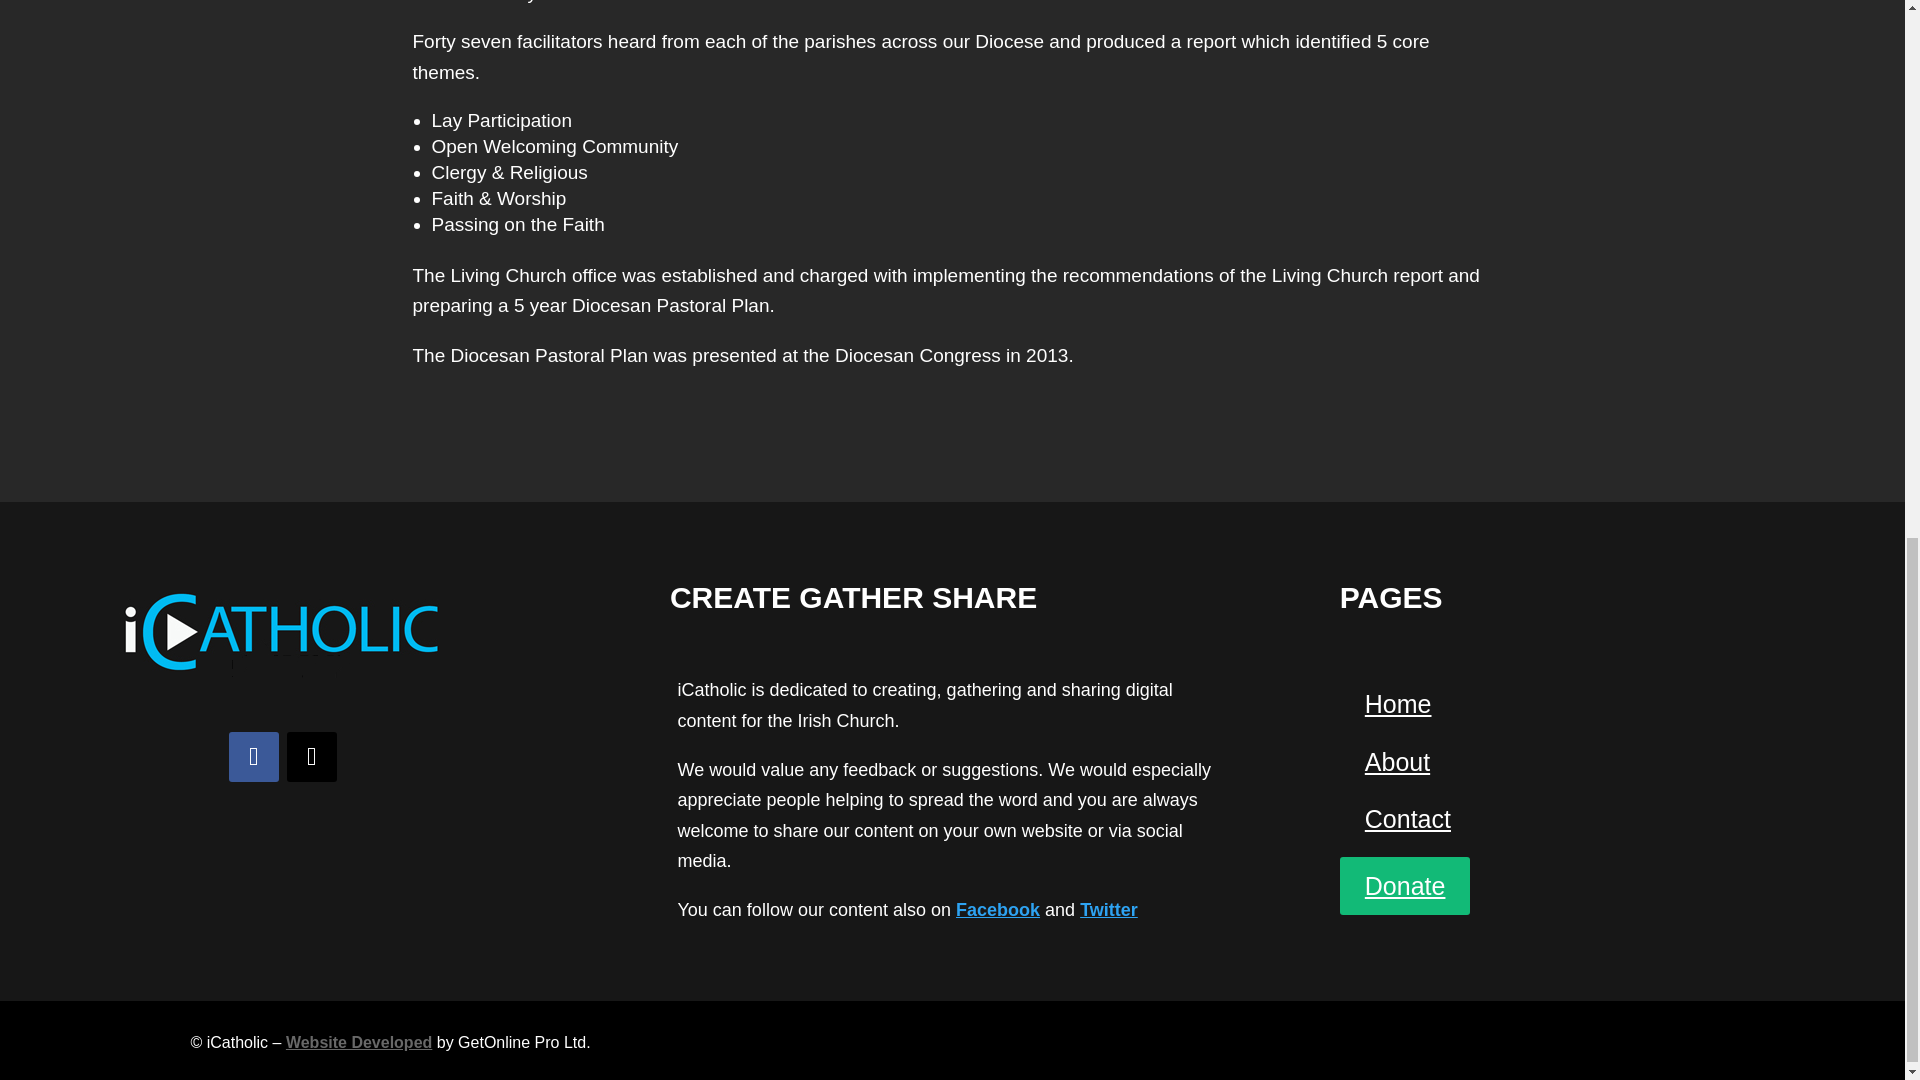 The width and height of the screenshot is (1920, 1080). What do you see at coordinates (253, 756) in the screenshot?
I see `Follow on Facebook` at bounding box center [253, 756].